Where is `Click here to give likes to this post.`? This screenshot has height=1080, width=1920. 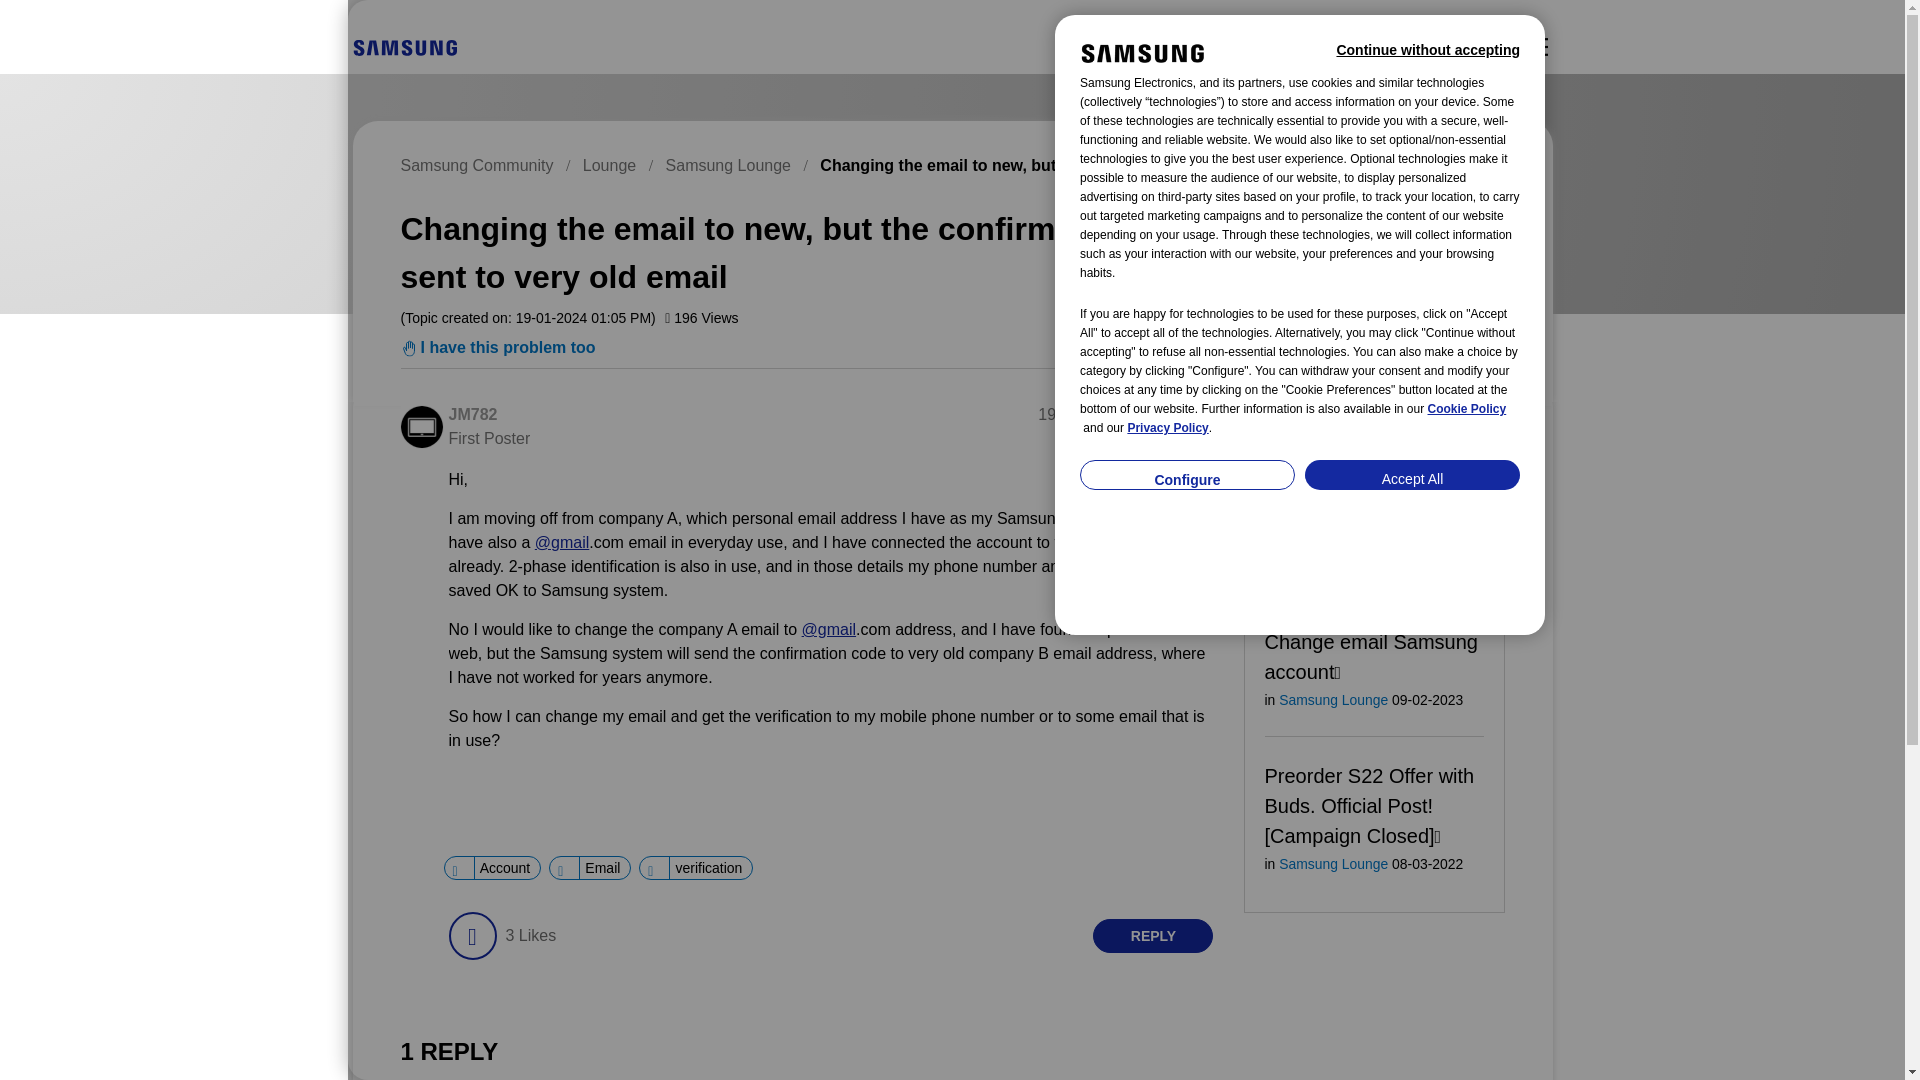
Click here to give likes to this post. is located at coordinates (471, 936).